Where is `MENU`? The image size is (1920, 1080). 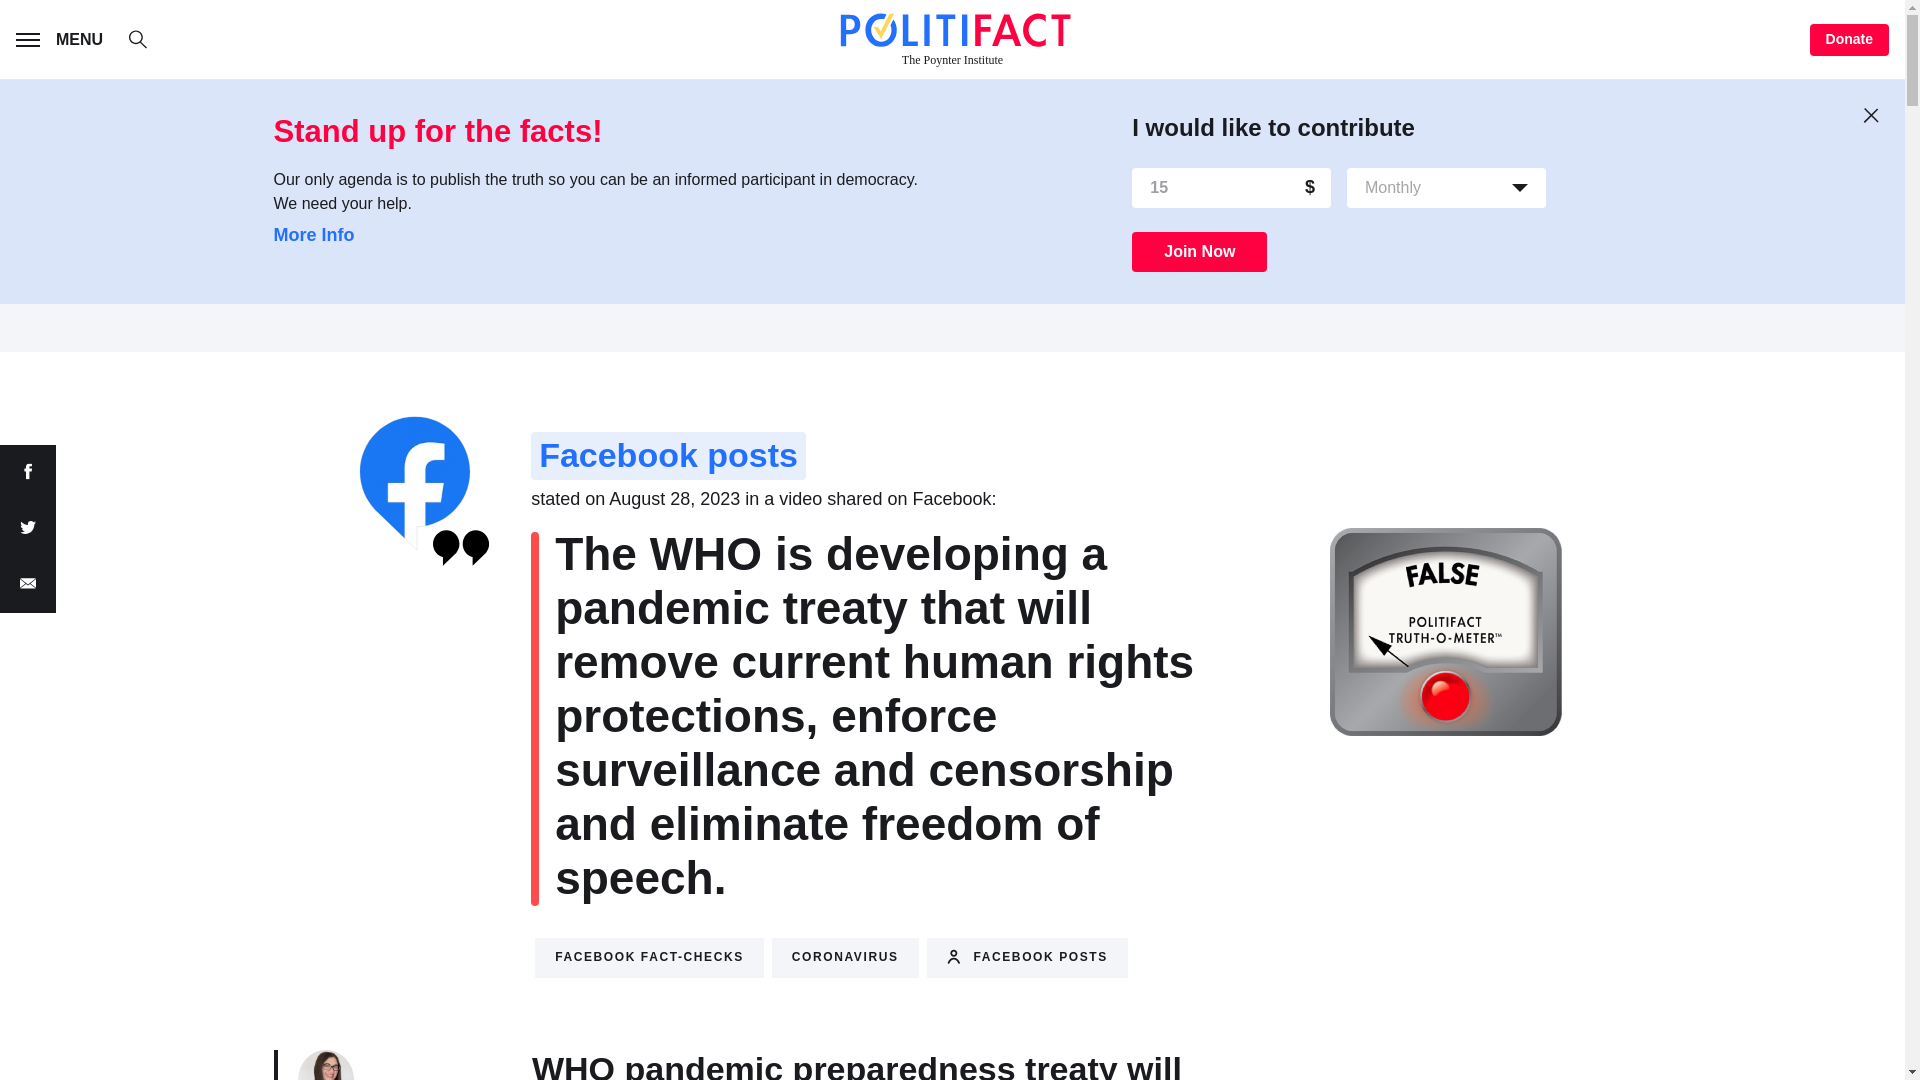 MENU is located at coordinates (63, 40).